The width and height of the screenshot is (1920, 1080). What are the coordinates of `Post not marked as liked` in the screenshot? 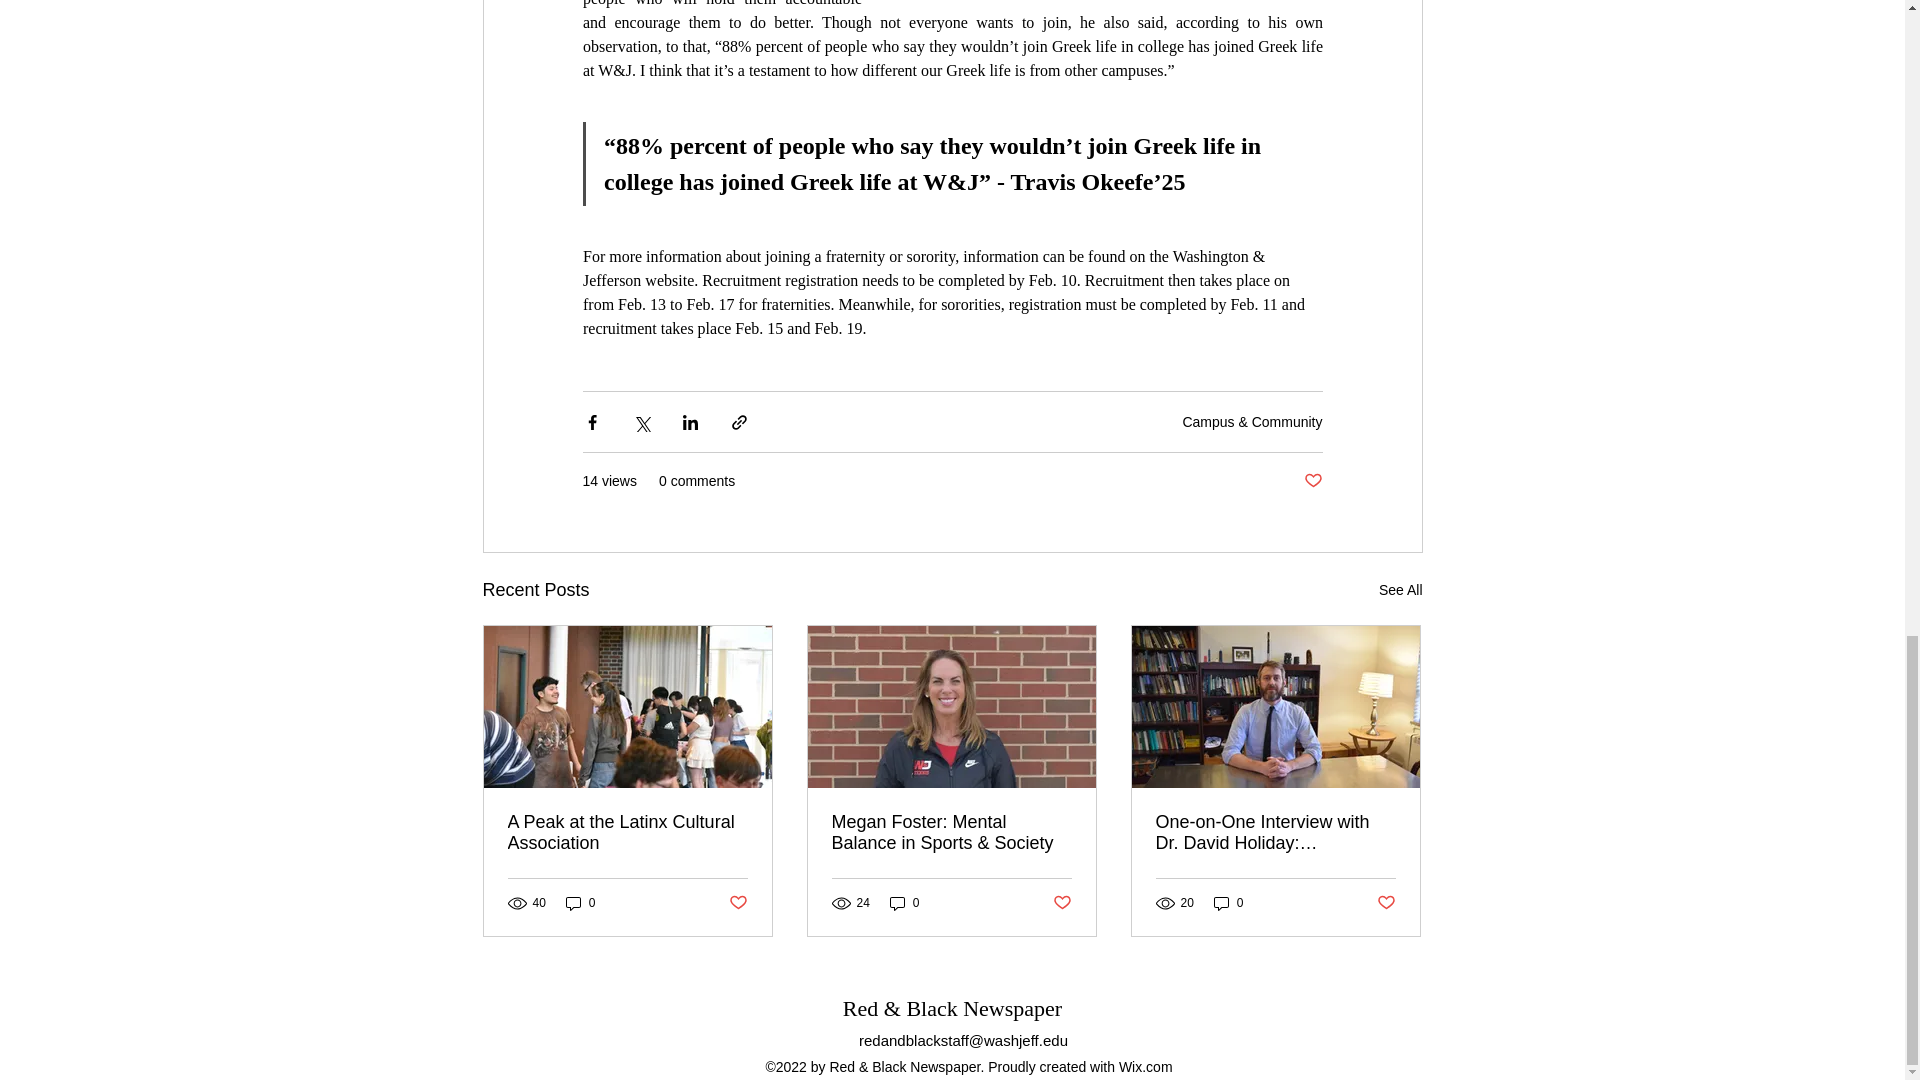 It's located at (1312, 481).